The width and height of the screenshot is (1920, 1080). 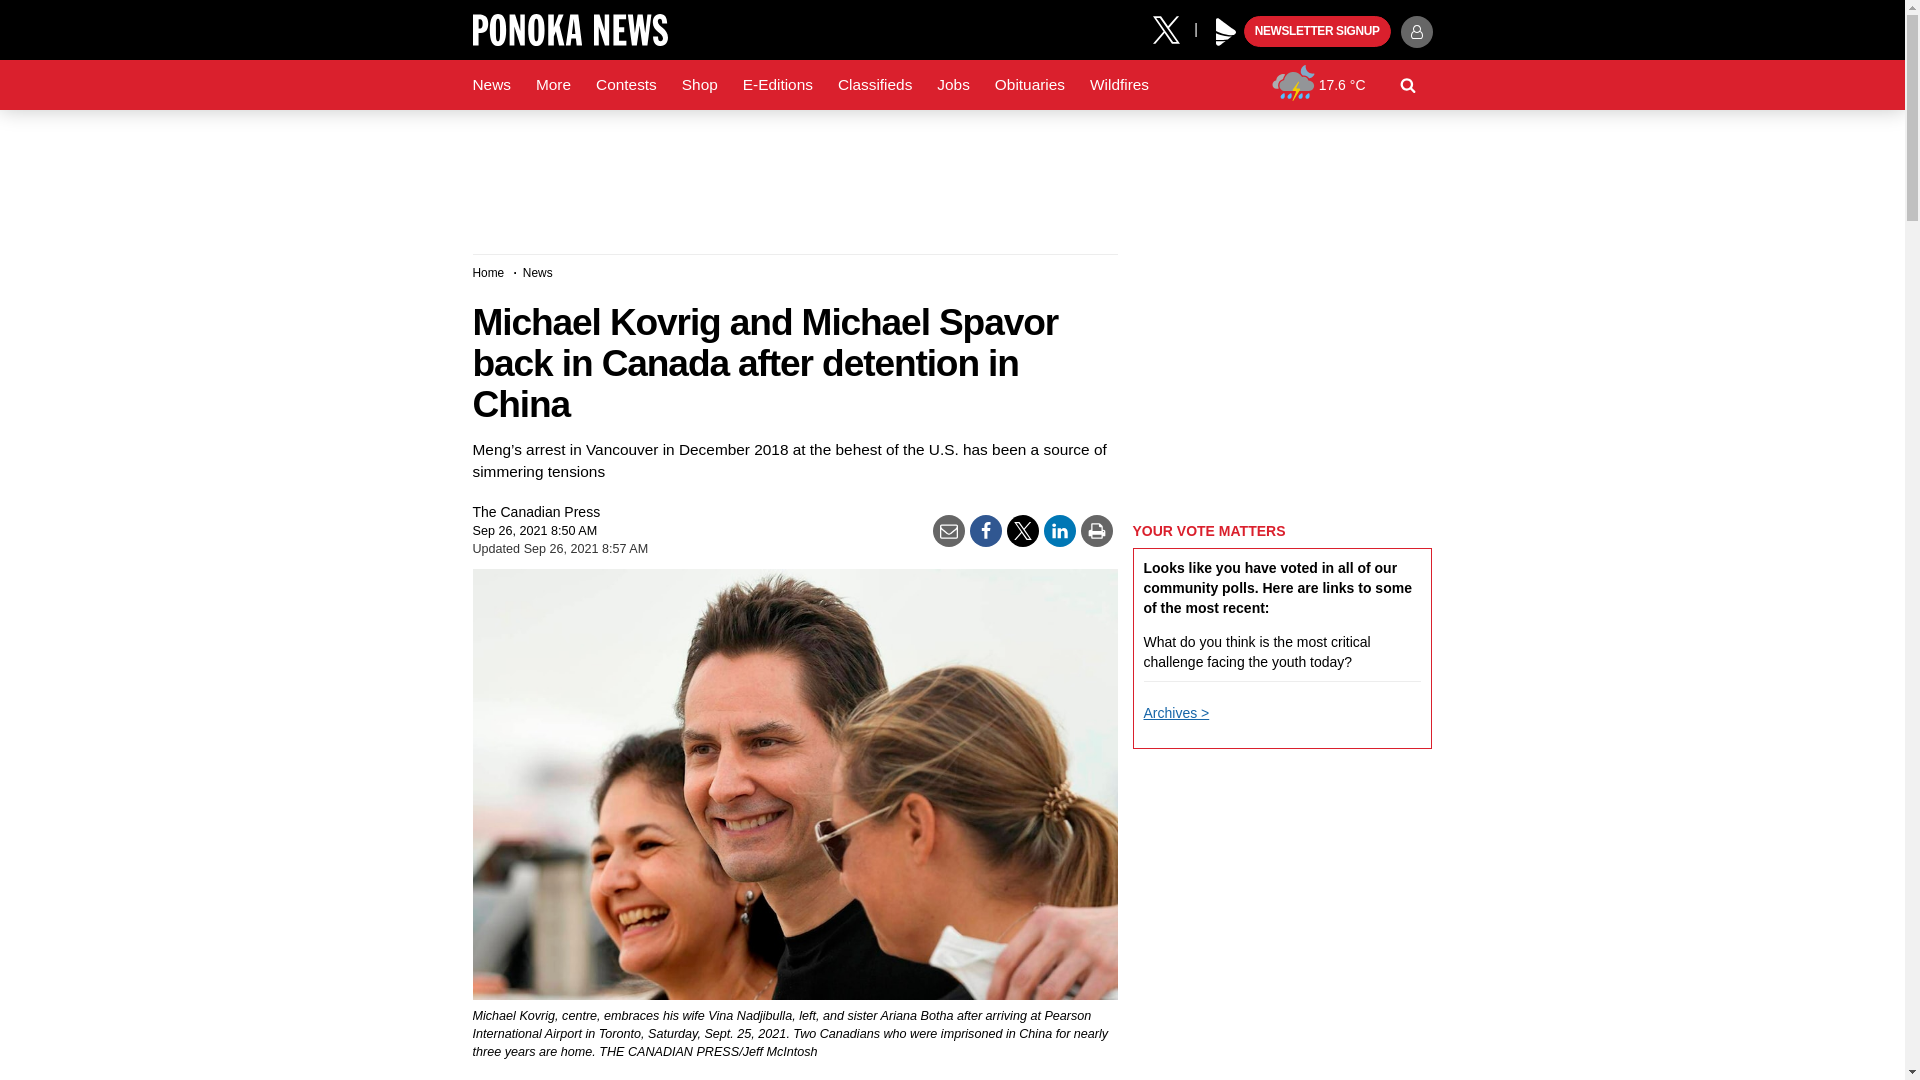 What do you see at coordinates (1317, 32) in the screenshot?
I see `NEWSLETTER SIGNUP` at bounding box center [1317, 32].